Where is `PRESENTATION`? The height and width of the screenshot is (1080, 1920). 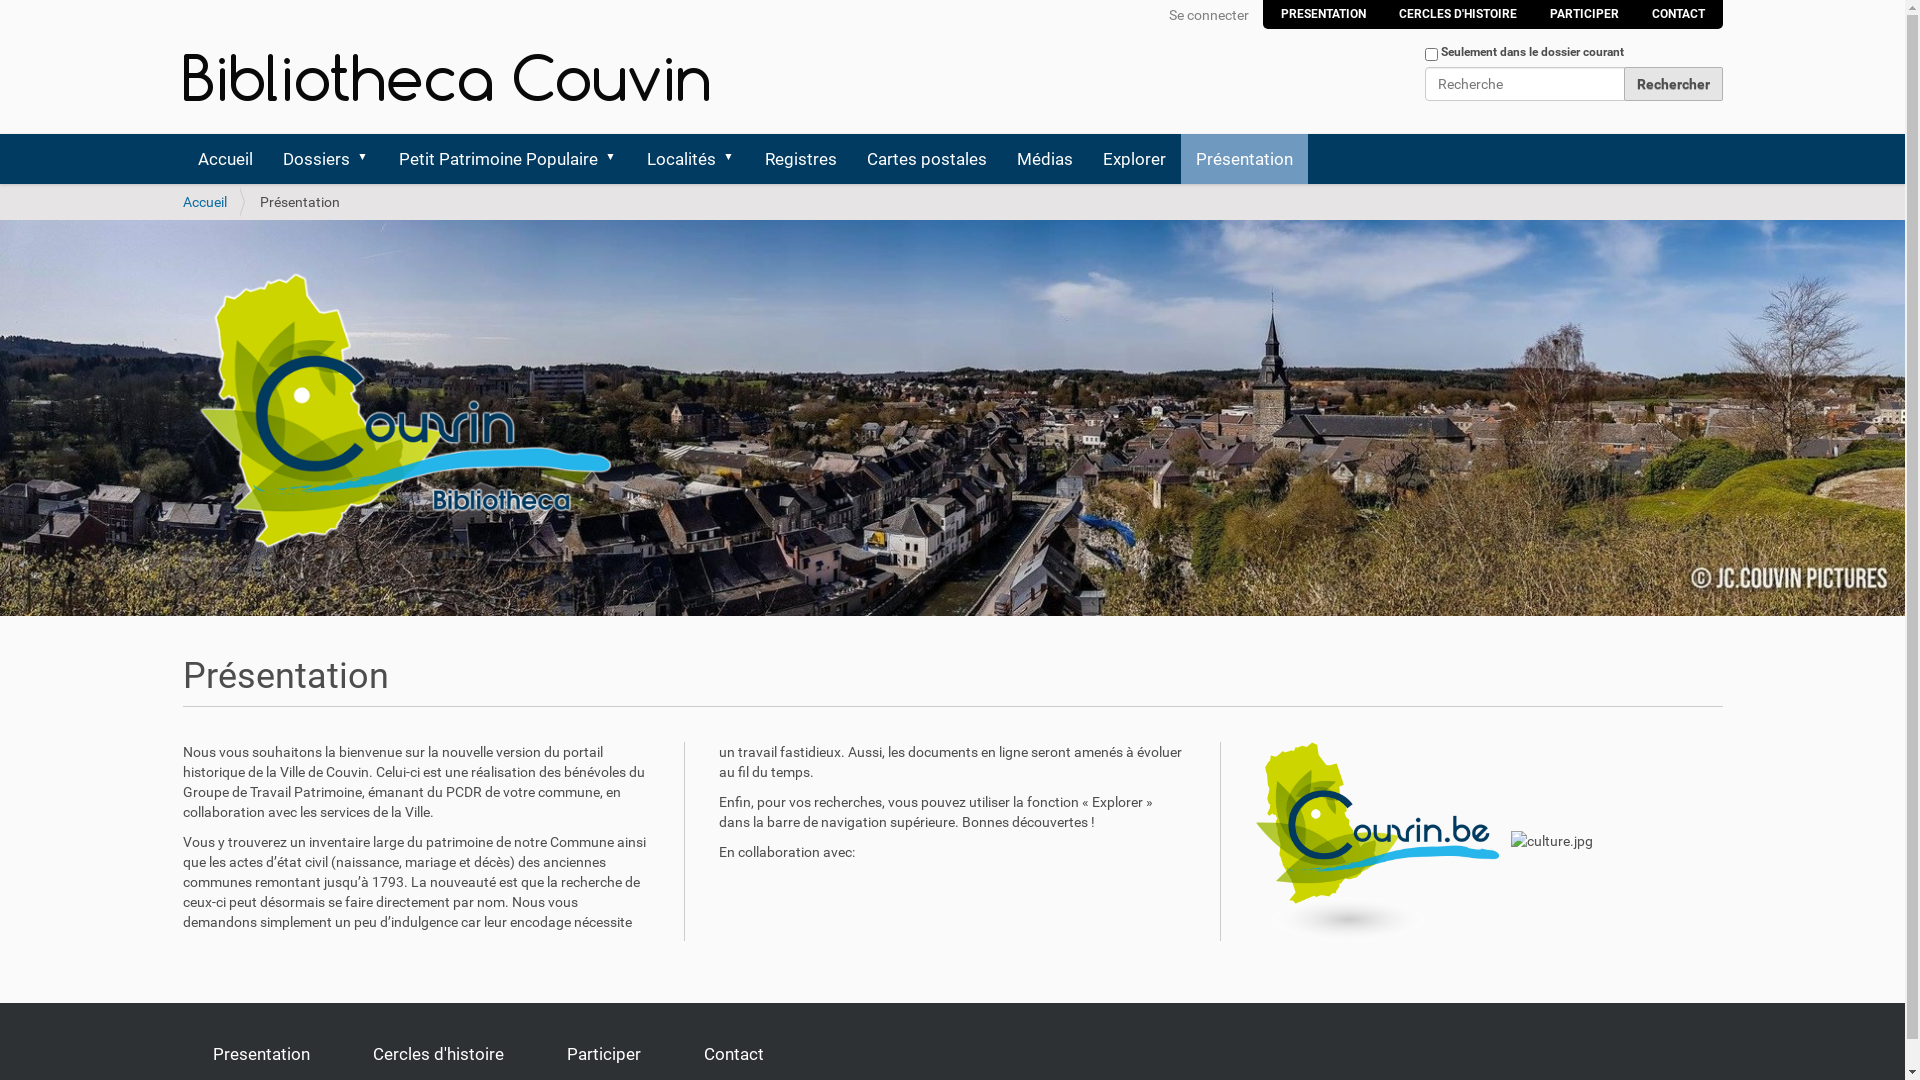 PRESENTATION is located at coordinates (1322, 14).